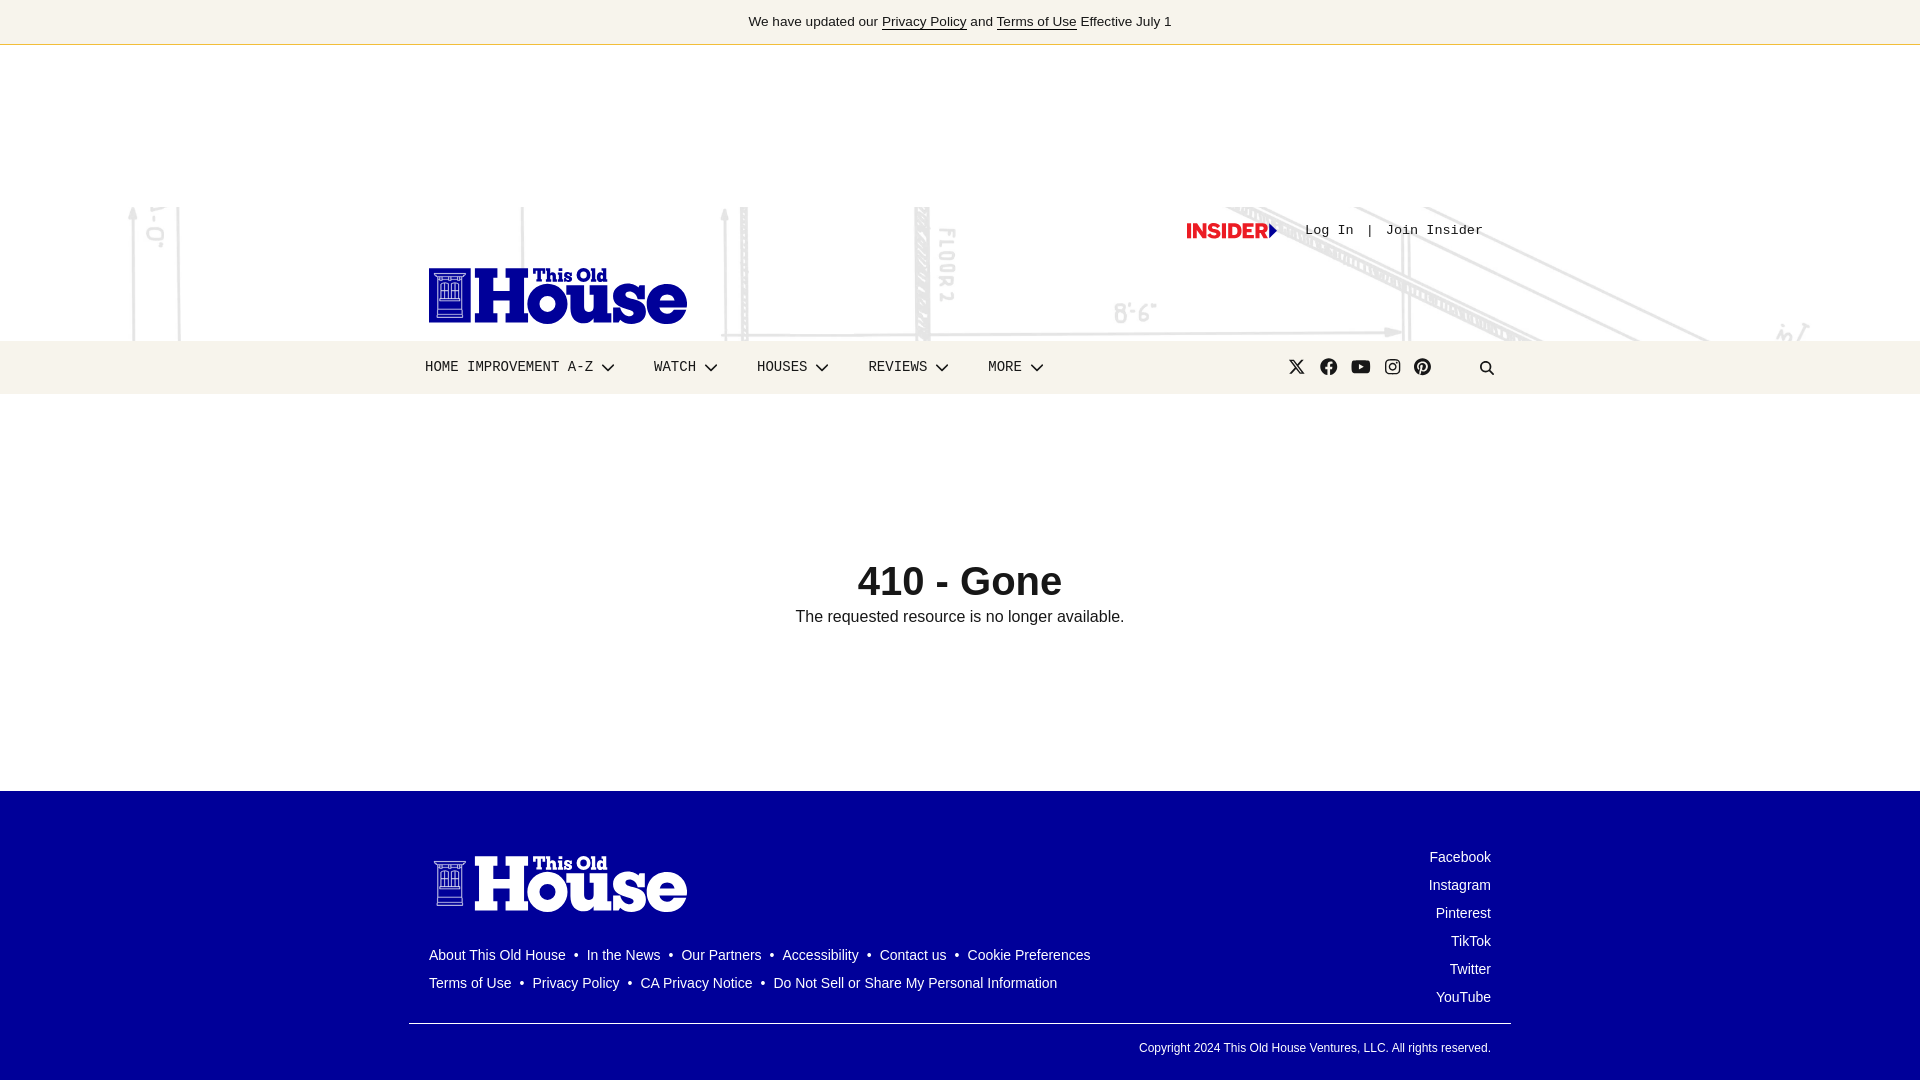 Image resolution: width=1920 pixels, height=1080 pixels. Describe the element at coordinates (1434, 230) in the screenshot. I see `Join Insider` at that location.